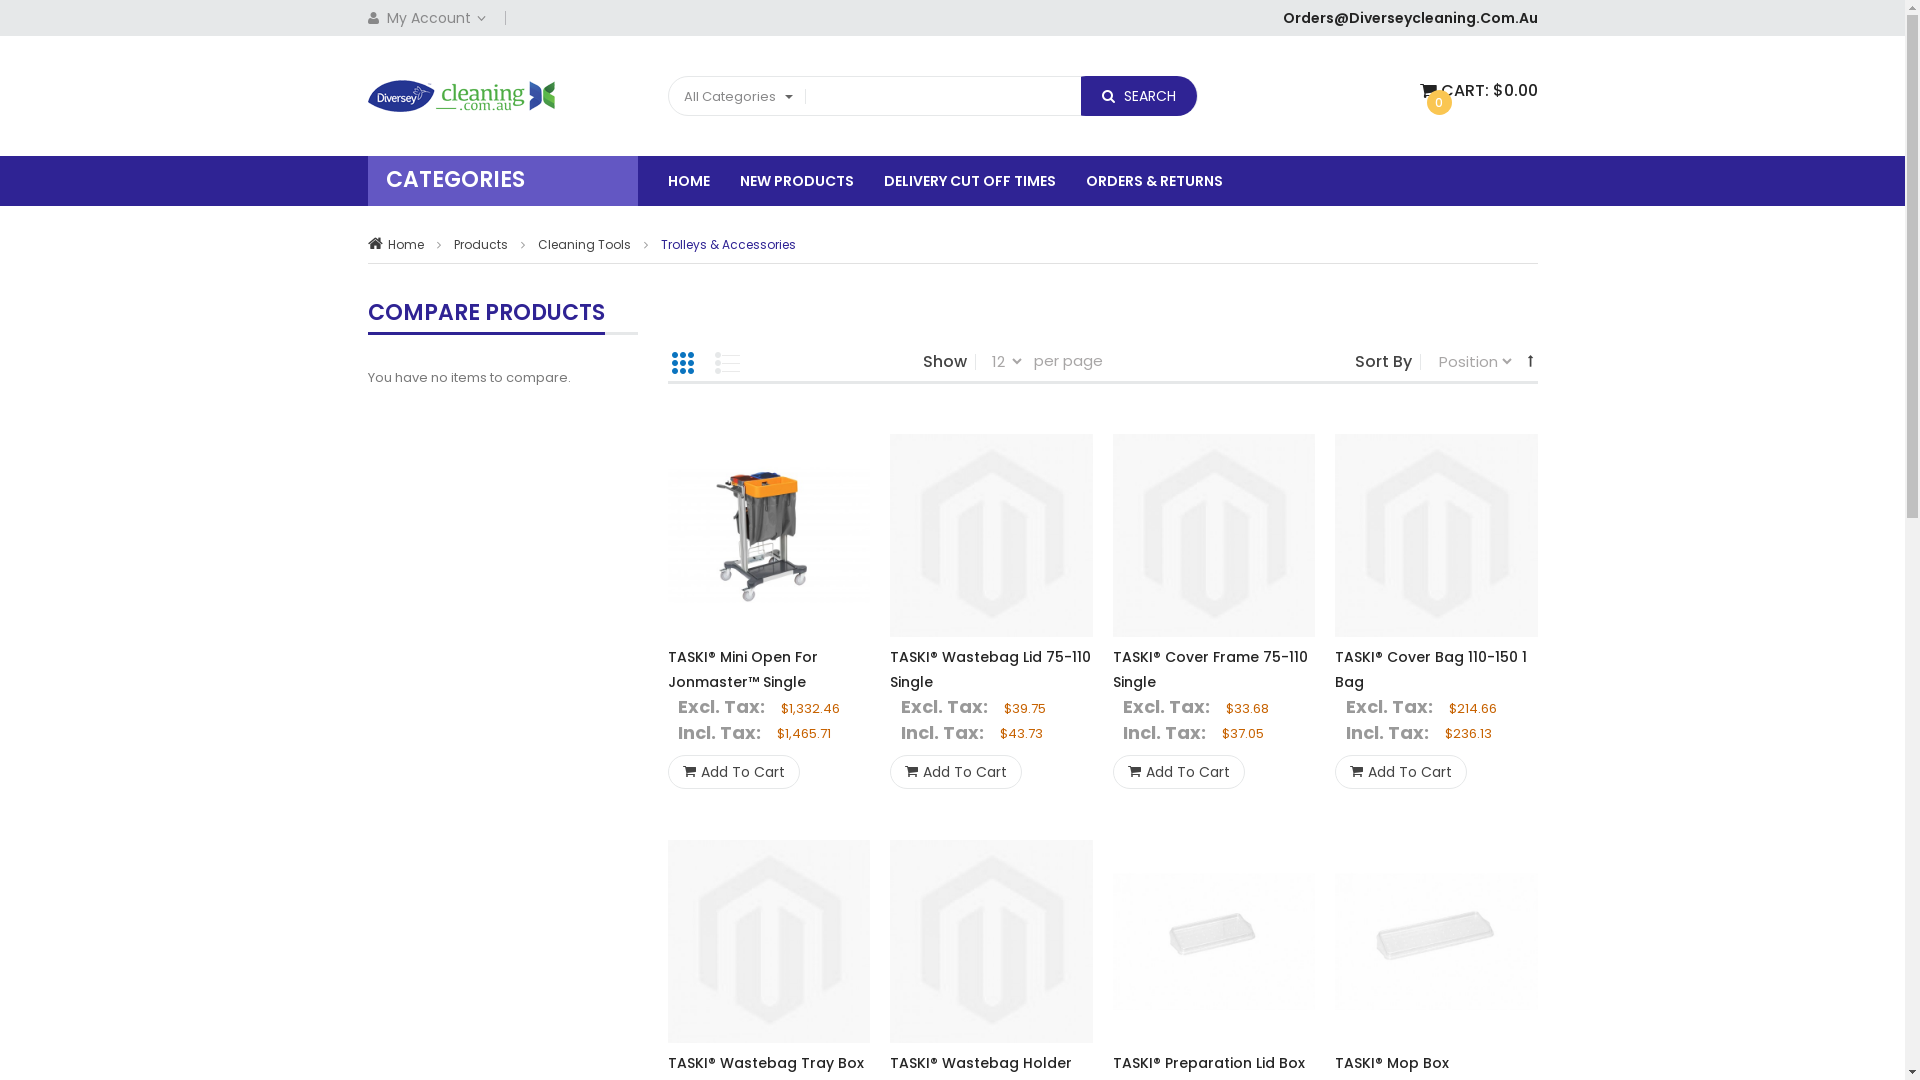  Describe the element at coordinates (1132, 96) in the screenshot. I see ` SEARCH` at that location.